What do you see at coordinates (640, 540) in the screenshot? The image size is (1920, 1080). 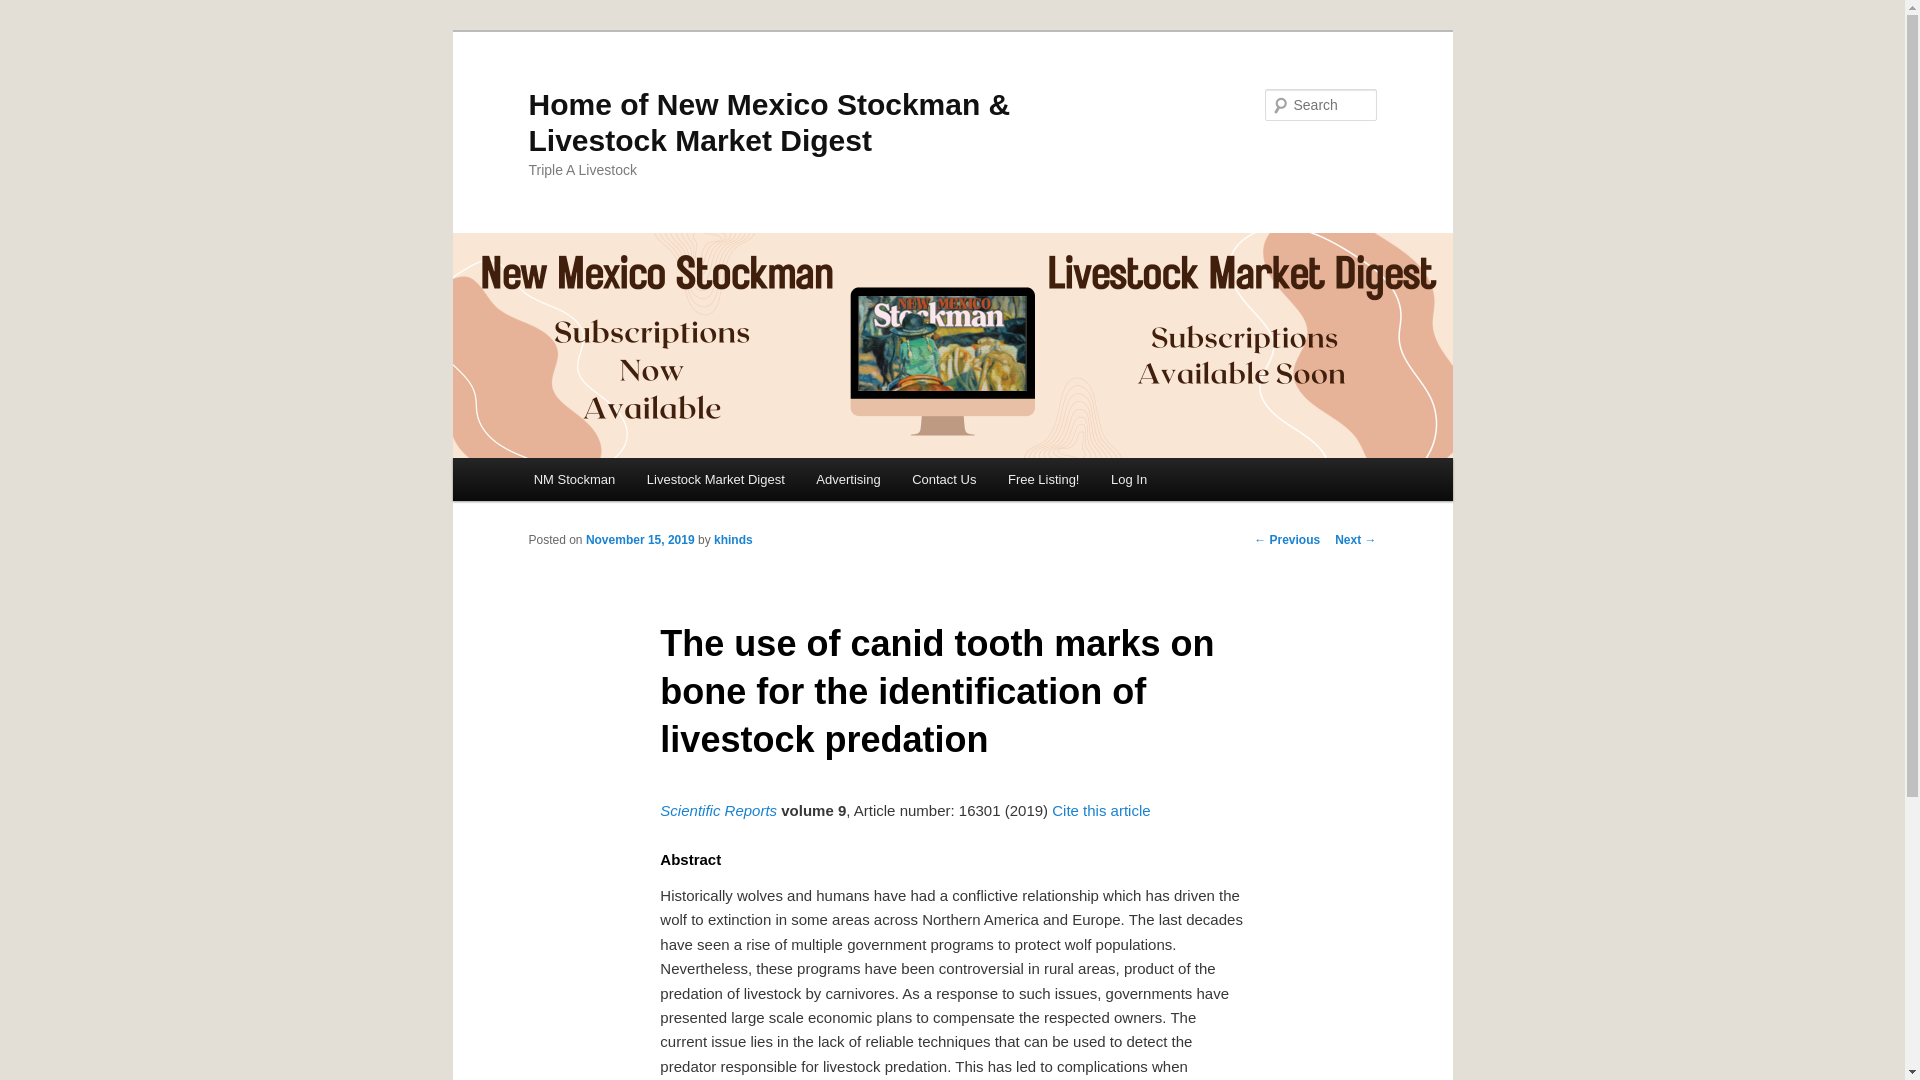 I see `9:59 am` at bounding box center [640, 540].